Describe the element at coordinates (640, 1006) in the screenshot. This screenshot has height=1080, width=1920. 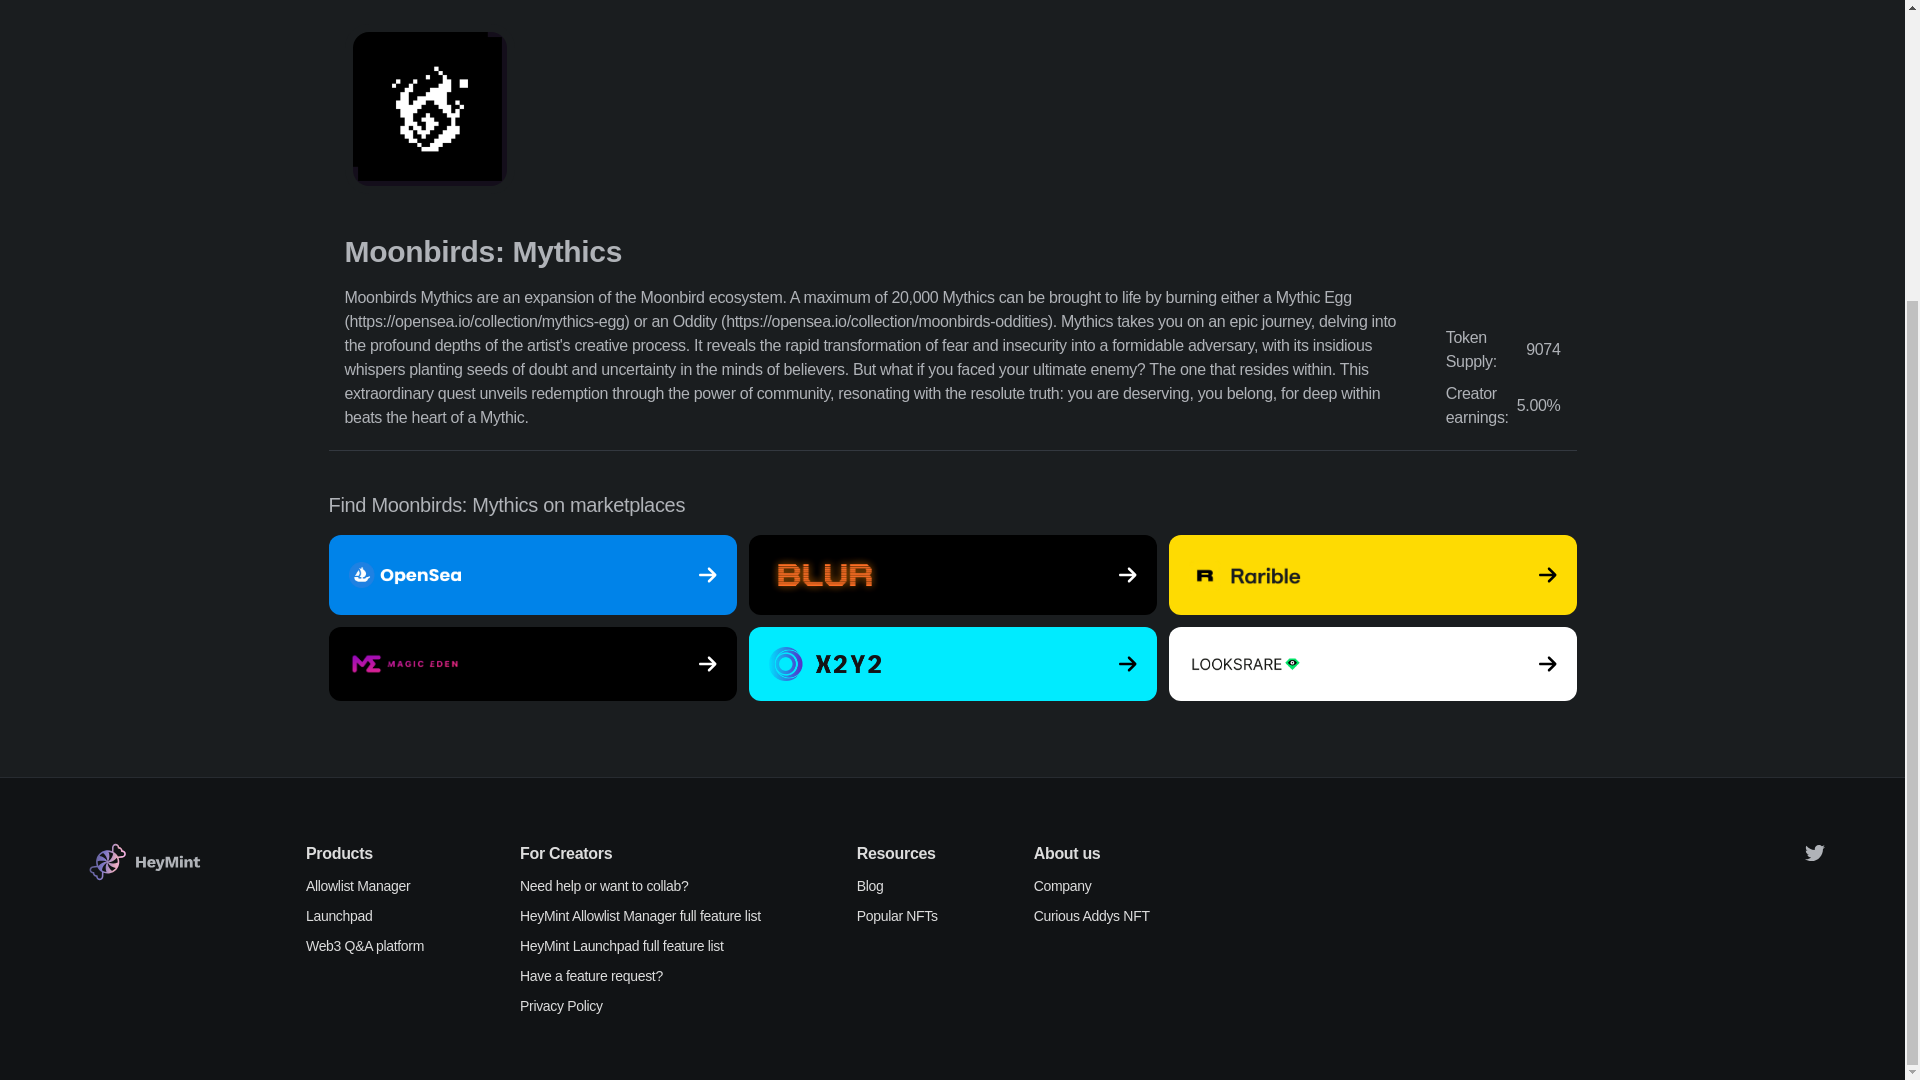
I see `Privacy Policy` at that location.